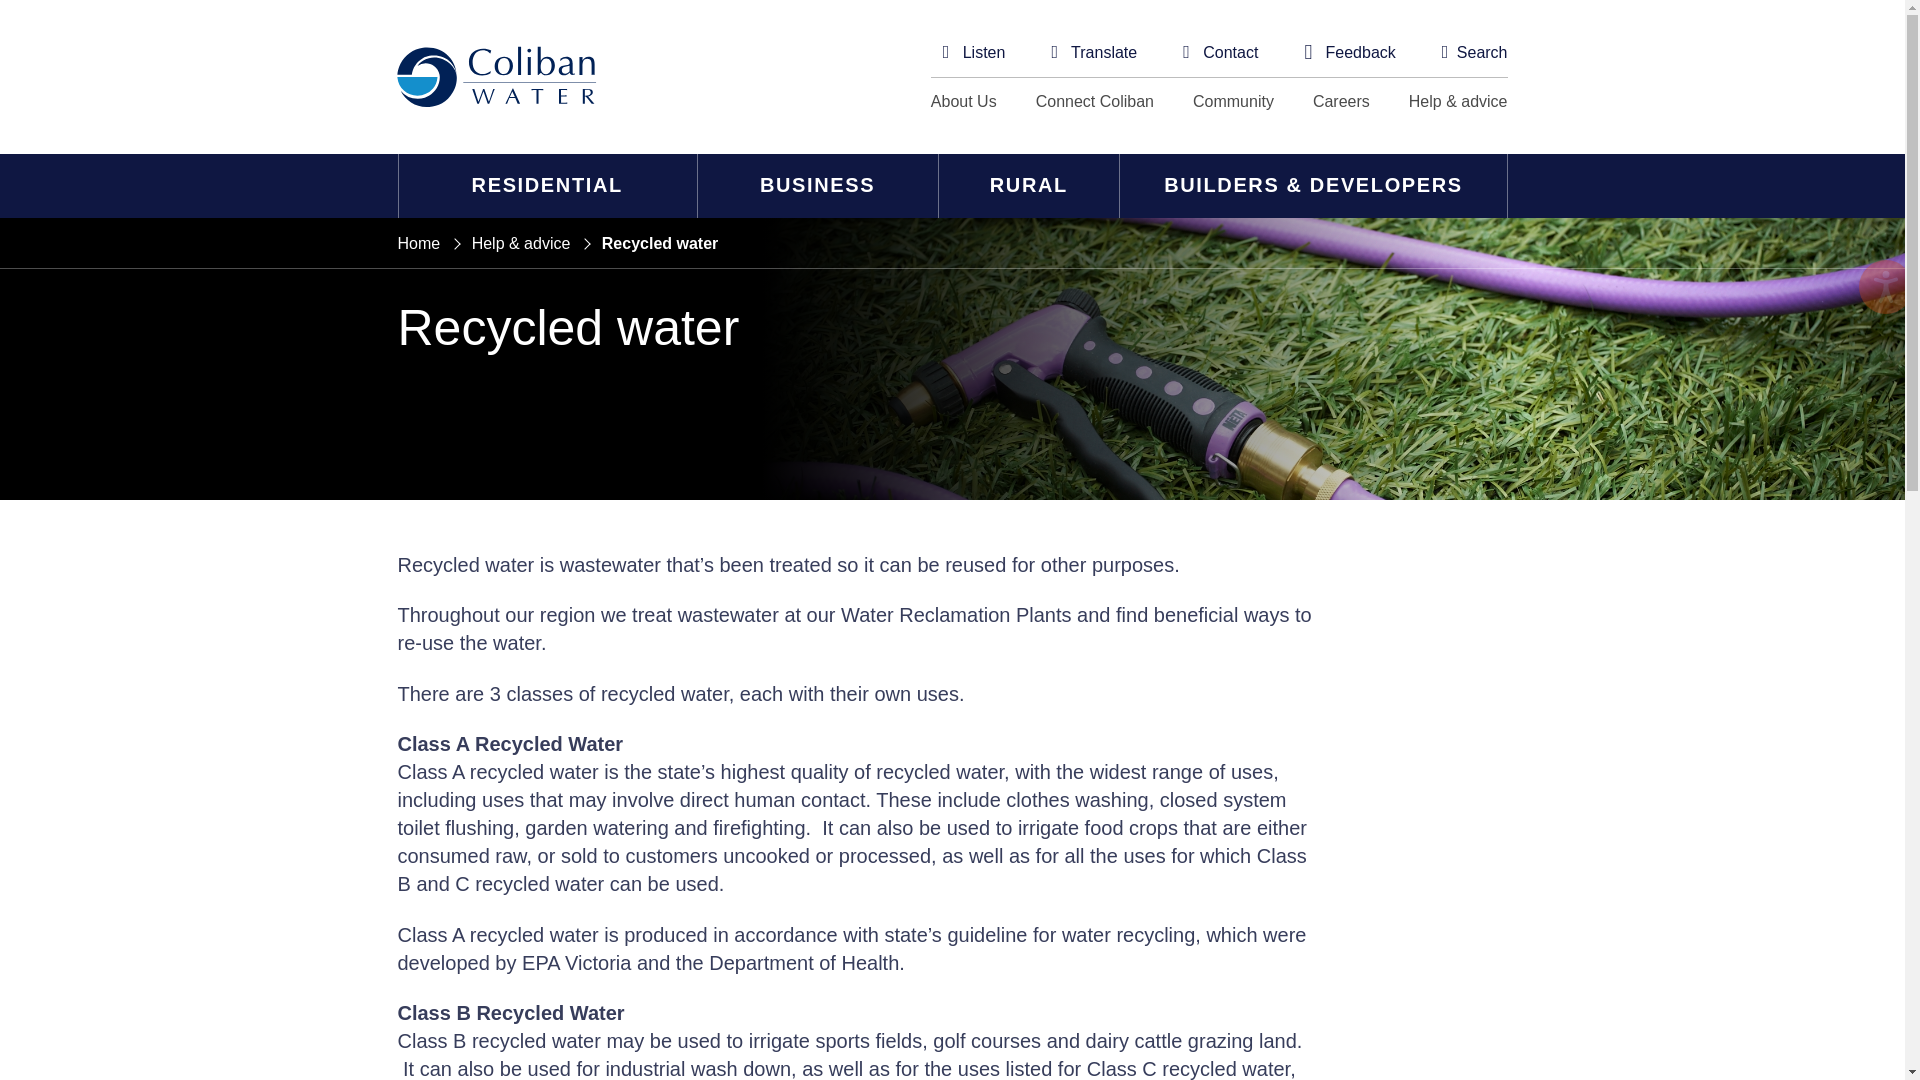 This screenshot has width=1920, height=1080. What do you see at coordinates (419, 243) in the screenshot?
I see `Home` at bounding box center [419, 243].